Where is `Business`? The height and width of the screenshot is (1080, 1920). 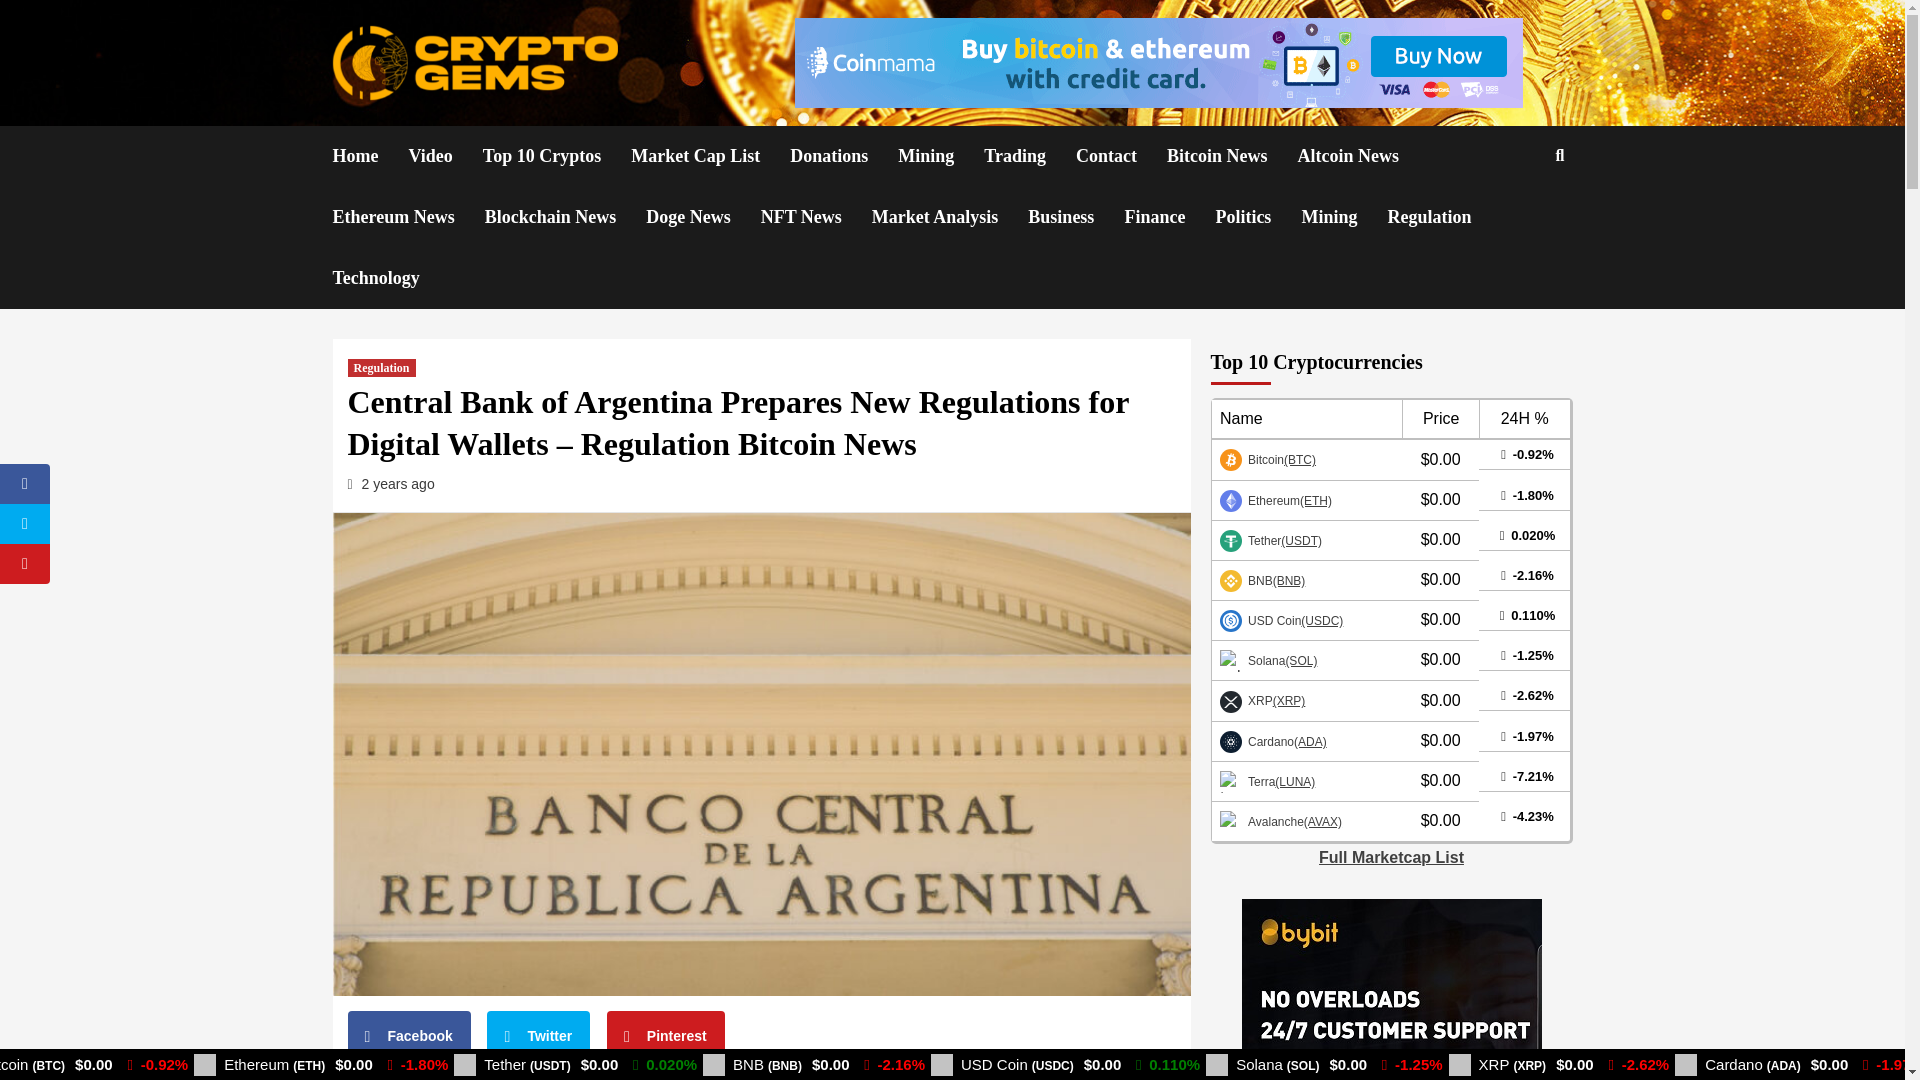 Business is located at coordinates (1075, 217).